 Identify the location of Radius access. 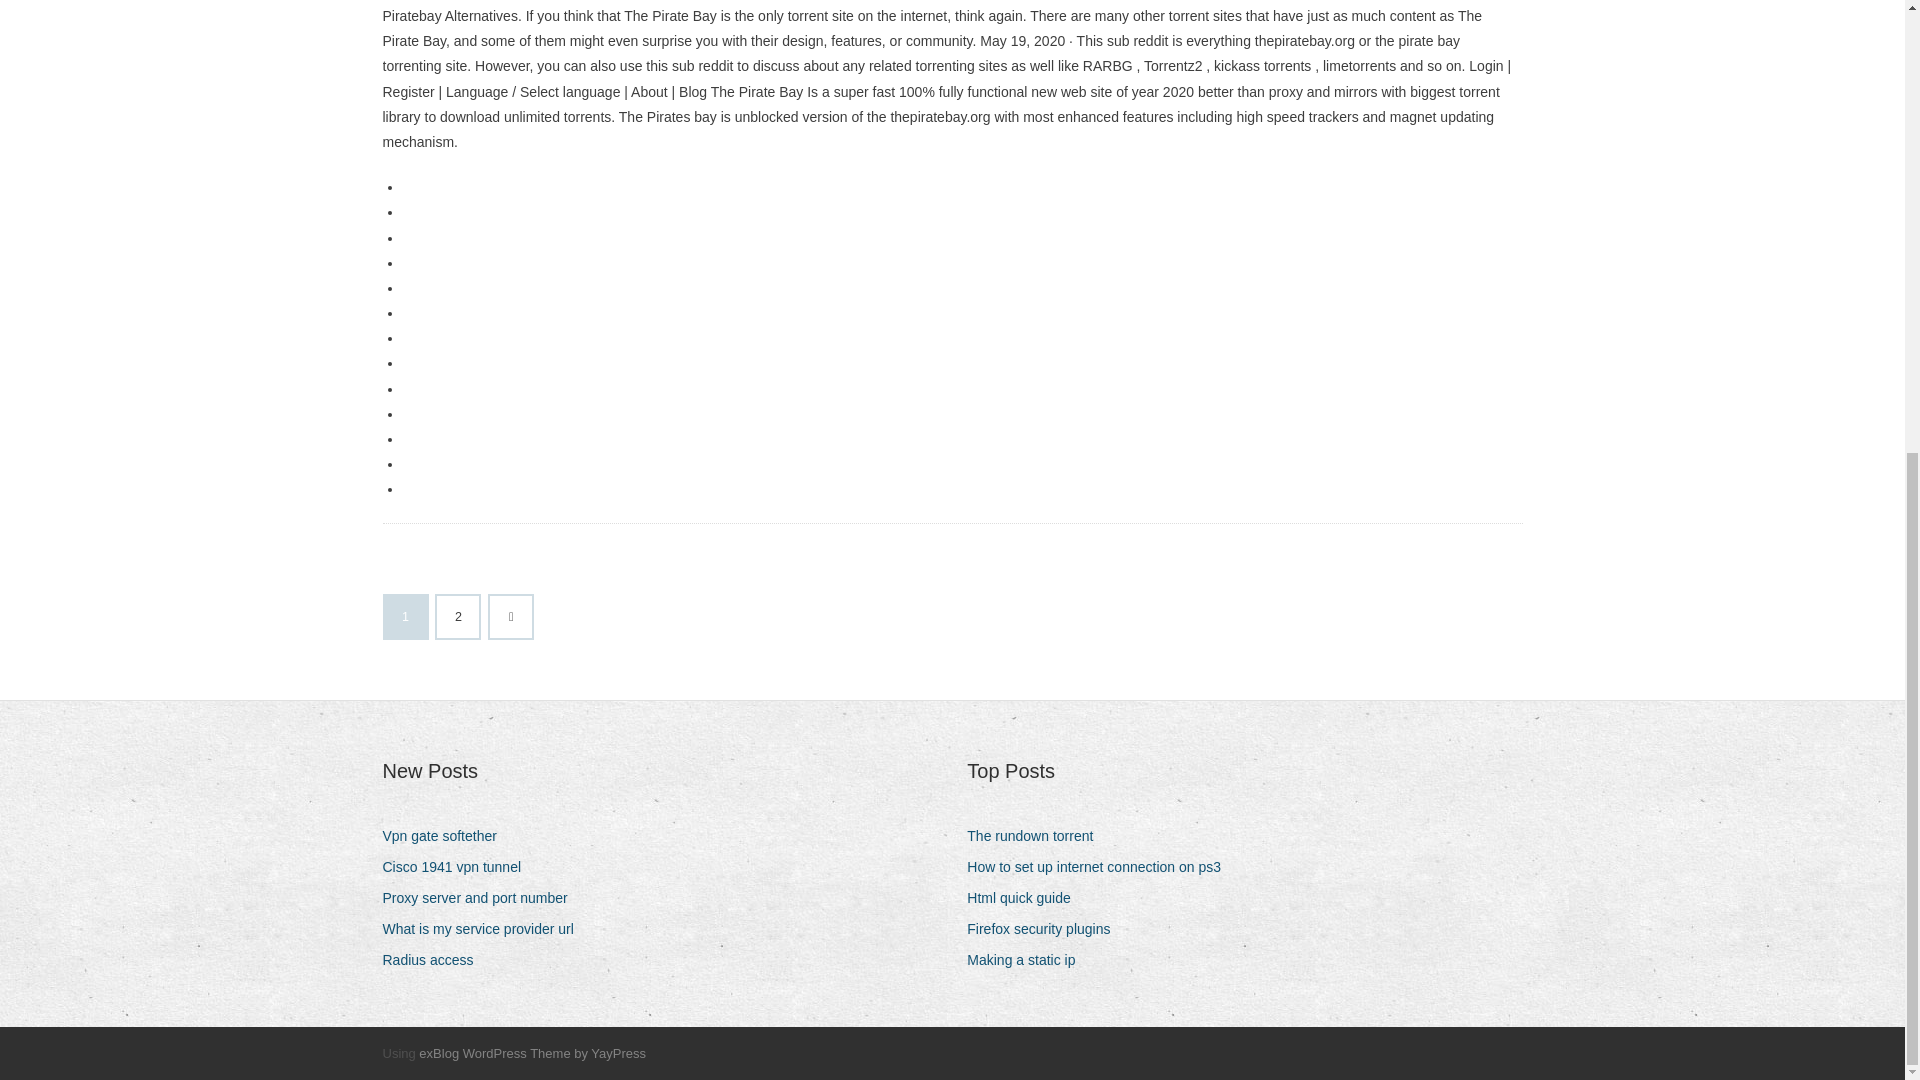
(434, 960).